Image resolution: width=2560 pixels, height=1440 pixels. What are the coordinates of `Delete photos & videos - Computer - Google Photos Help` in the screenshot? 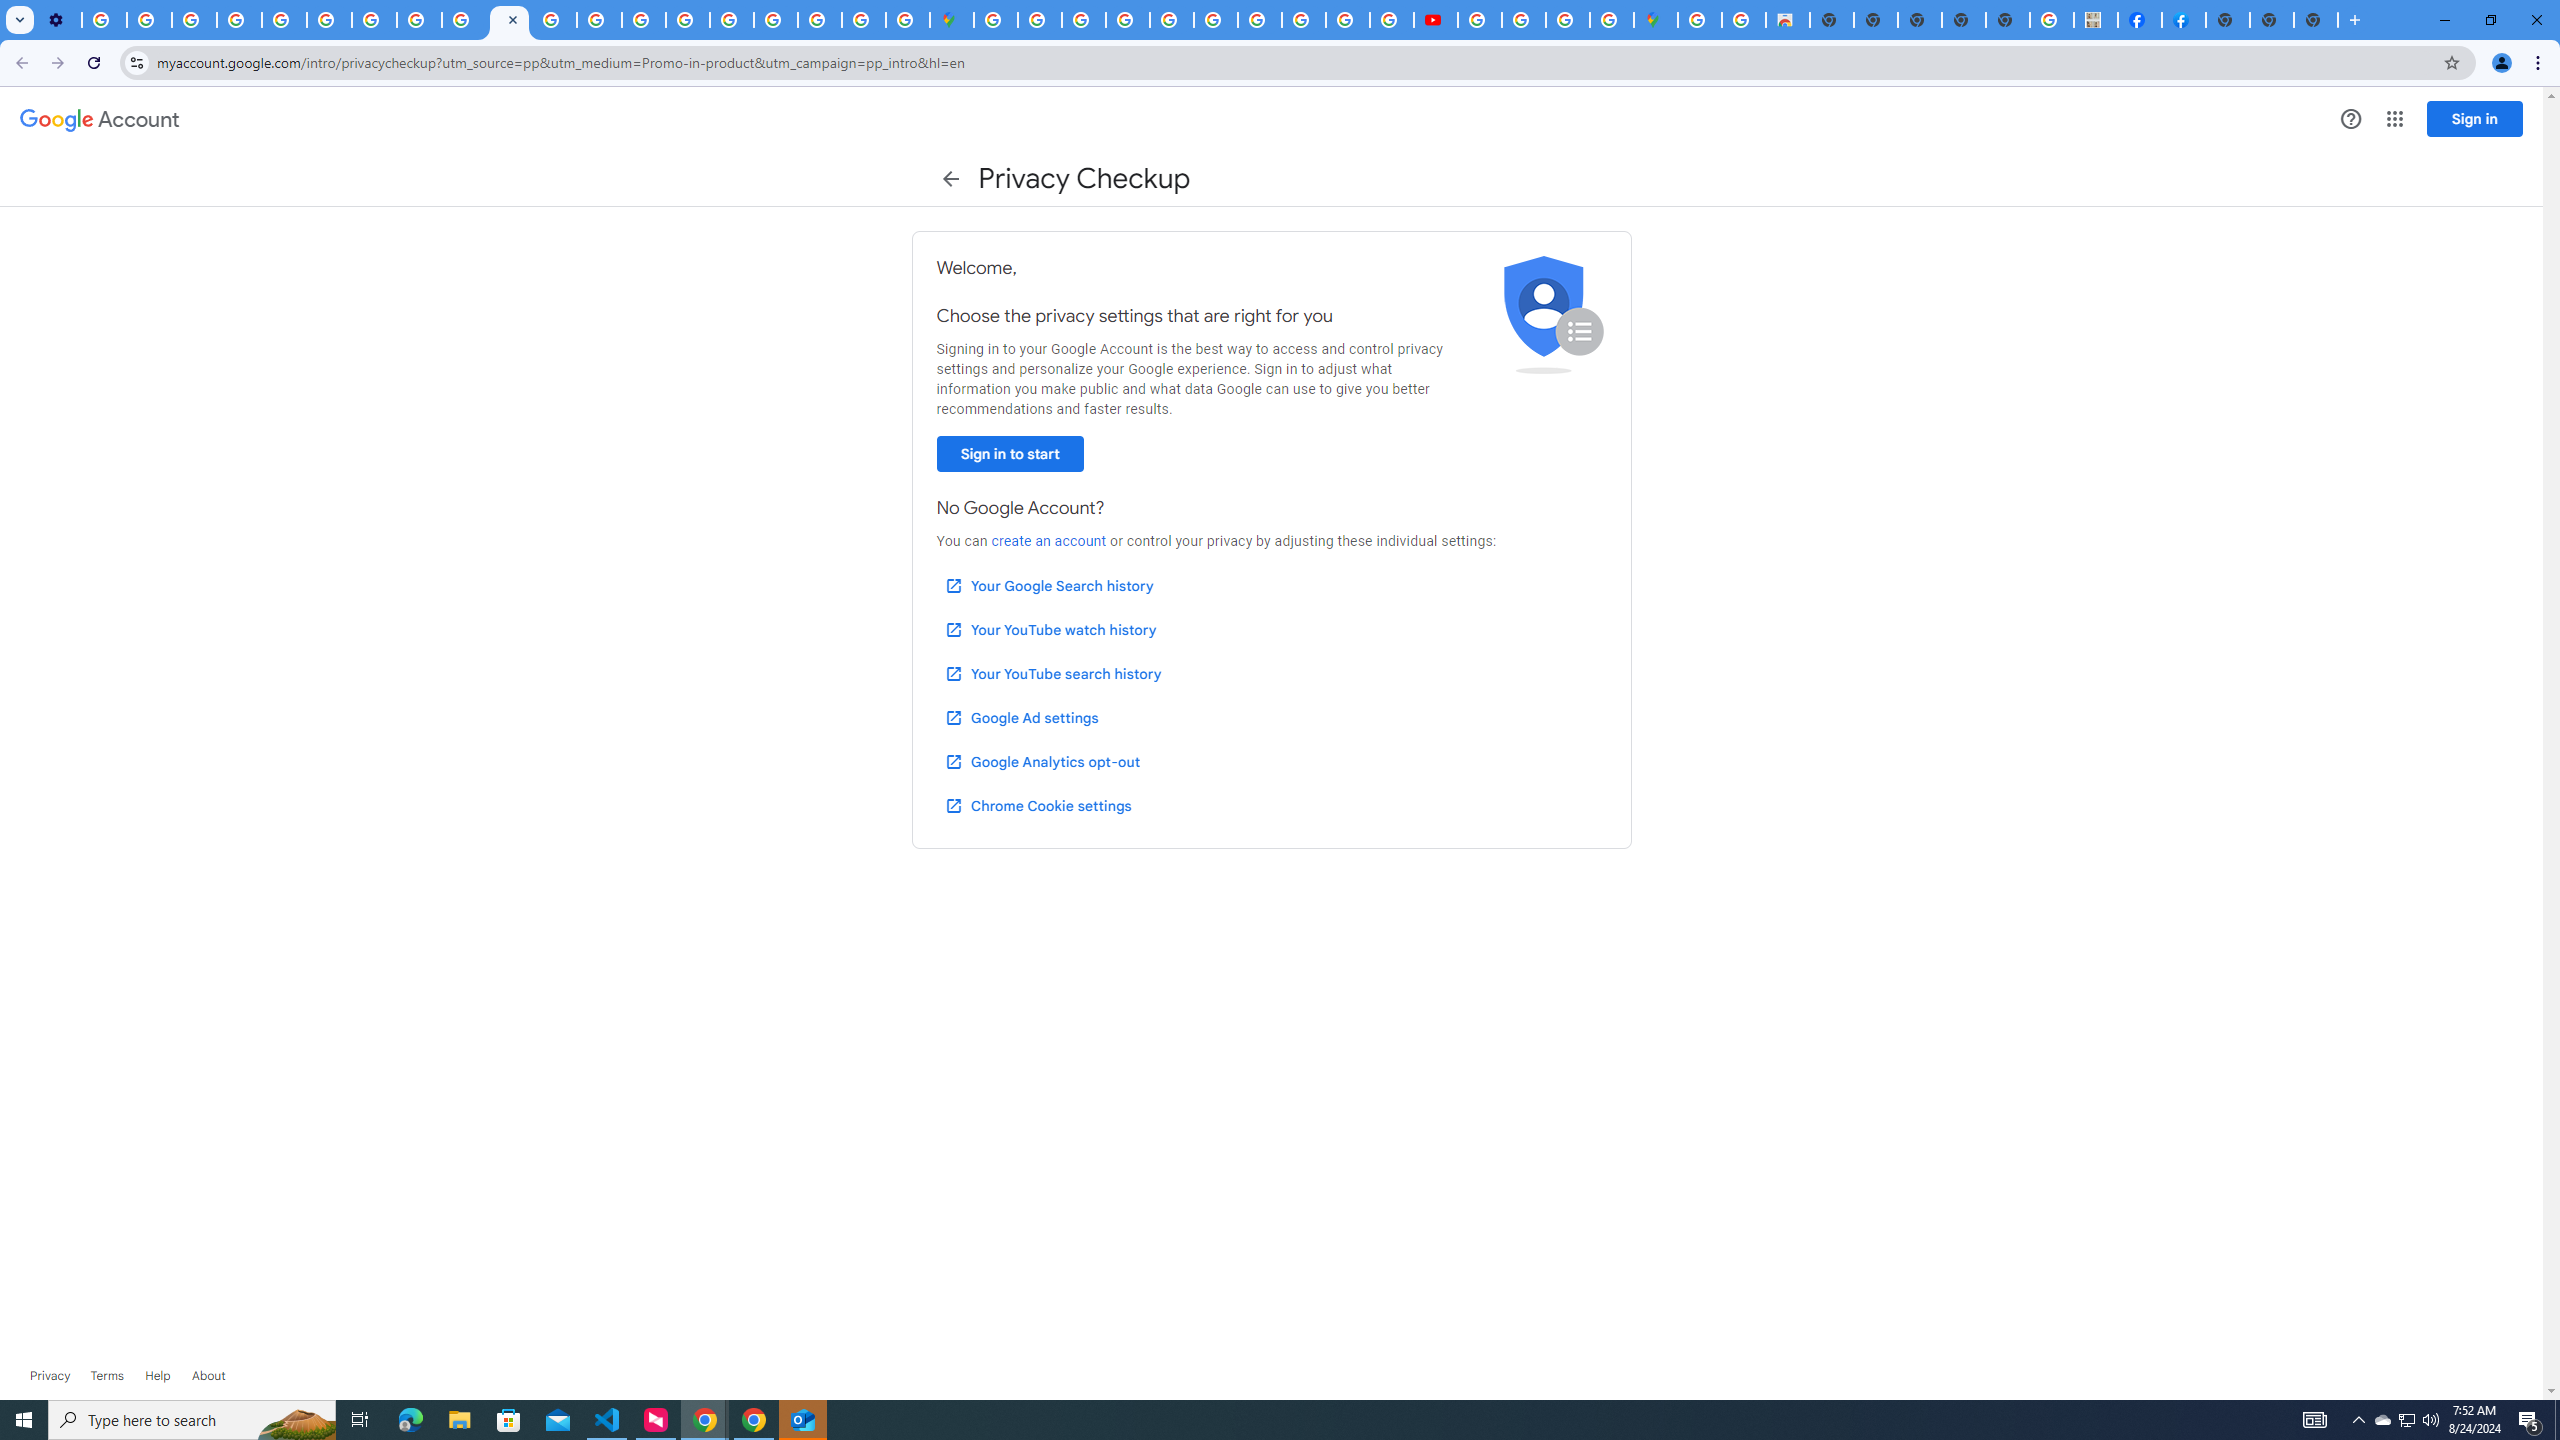 It's located at (104, 20).